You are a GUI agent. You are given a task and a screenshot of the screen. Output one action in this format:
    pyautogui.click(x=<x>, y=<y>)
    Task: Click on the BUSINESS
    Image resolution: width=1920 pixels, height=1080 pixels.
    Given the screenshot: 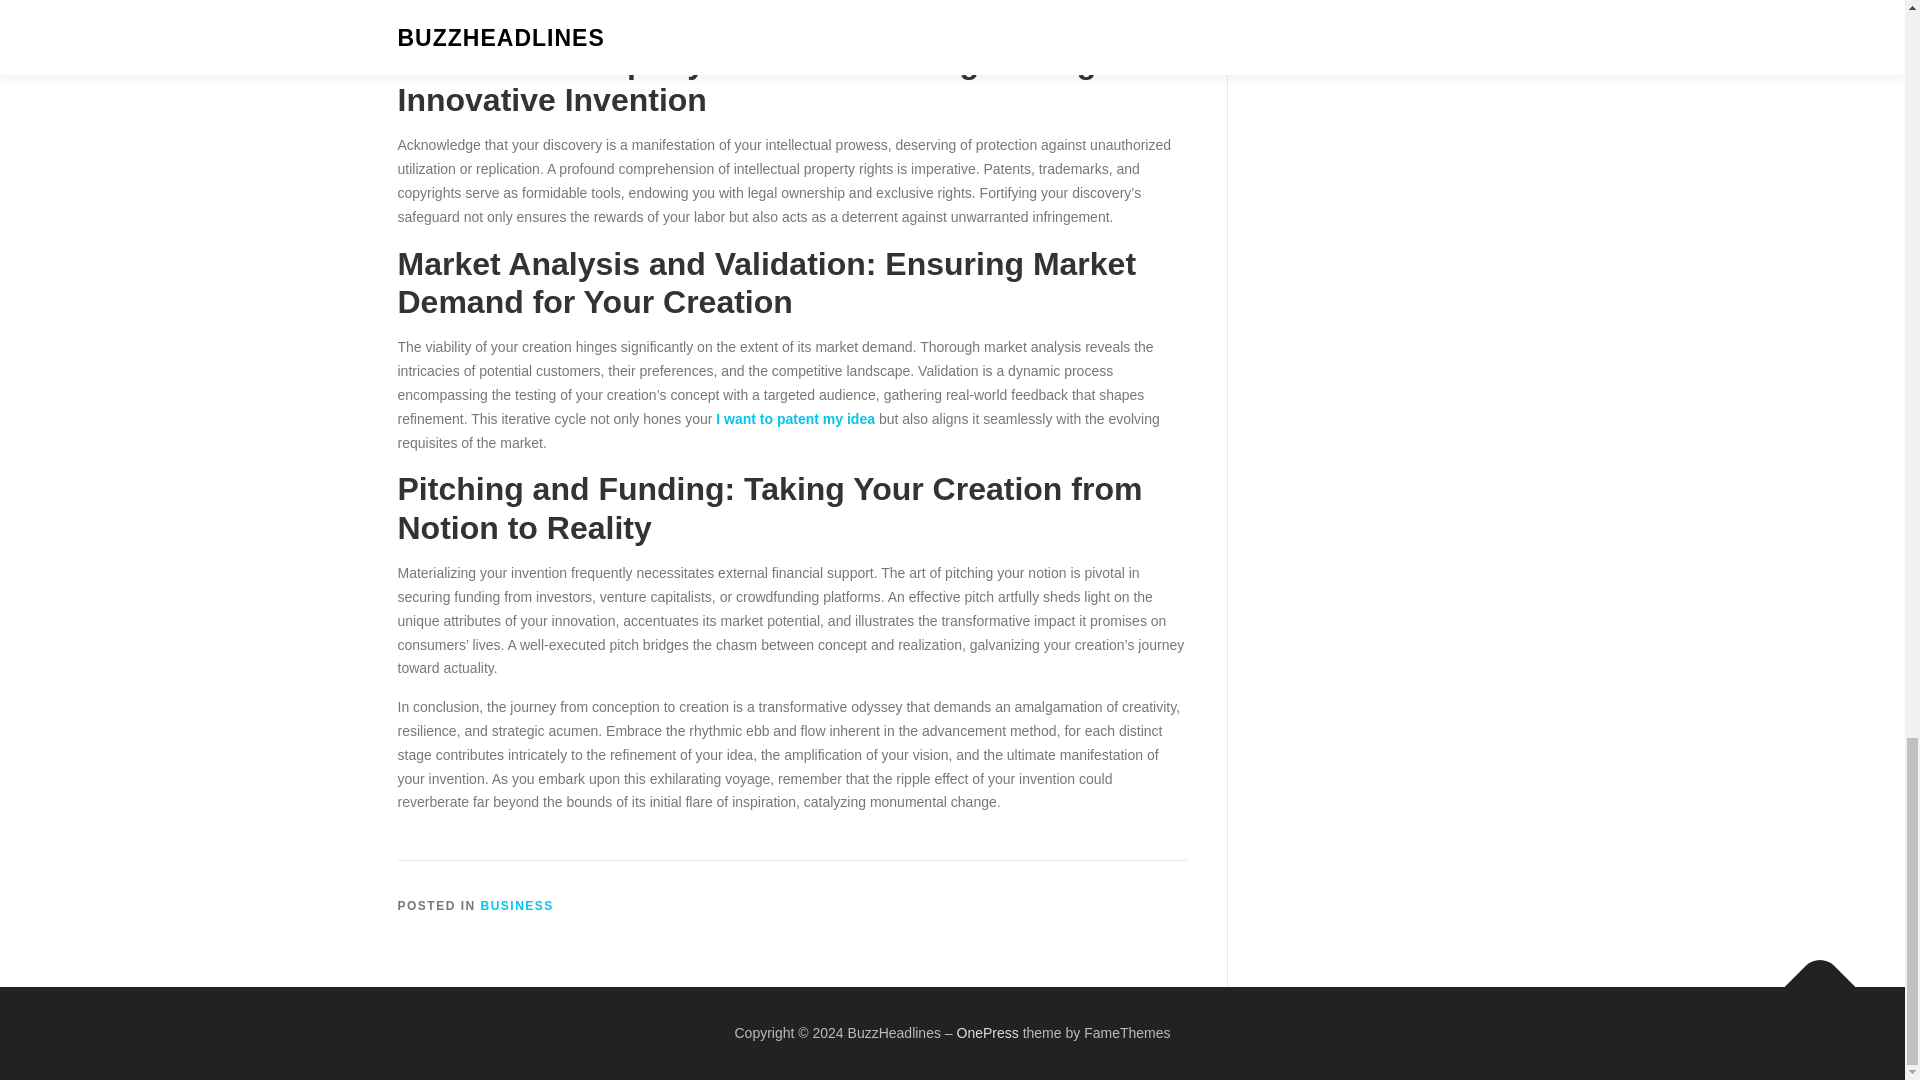 What is the action you would take?
    pyautogui.click(x=518, y=905)
    